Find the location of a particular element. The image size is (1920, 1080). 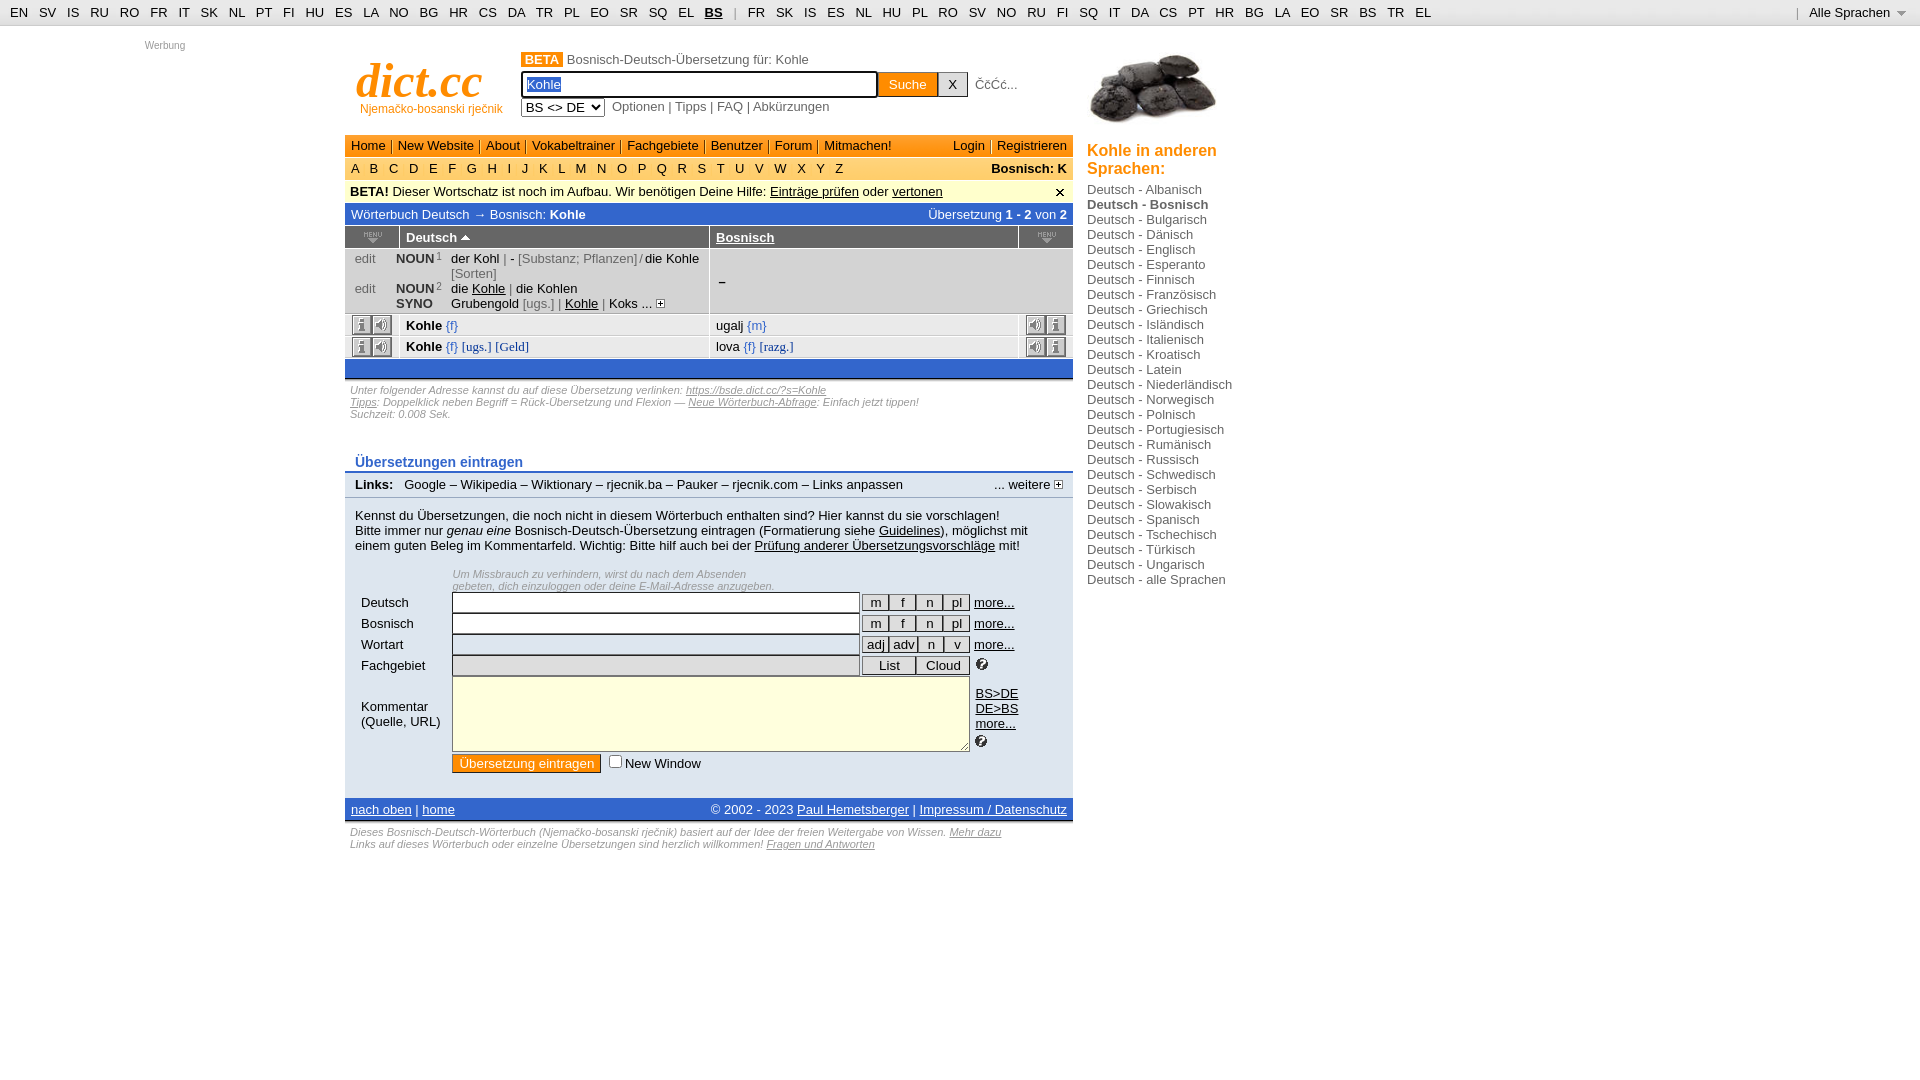

Fachgebiete is located at coordinates (663, 146).